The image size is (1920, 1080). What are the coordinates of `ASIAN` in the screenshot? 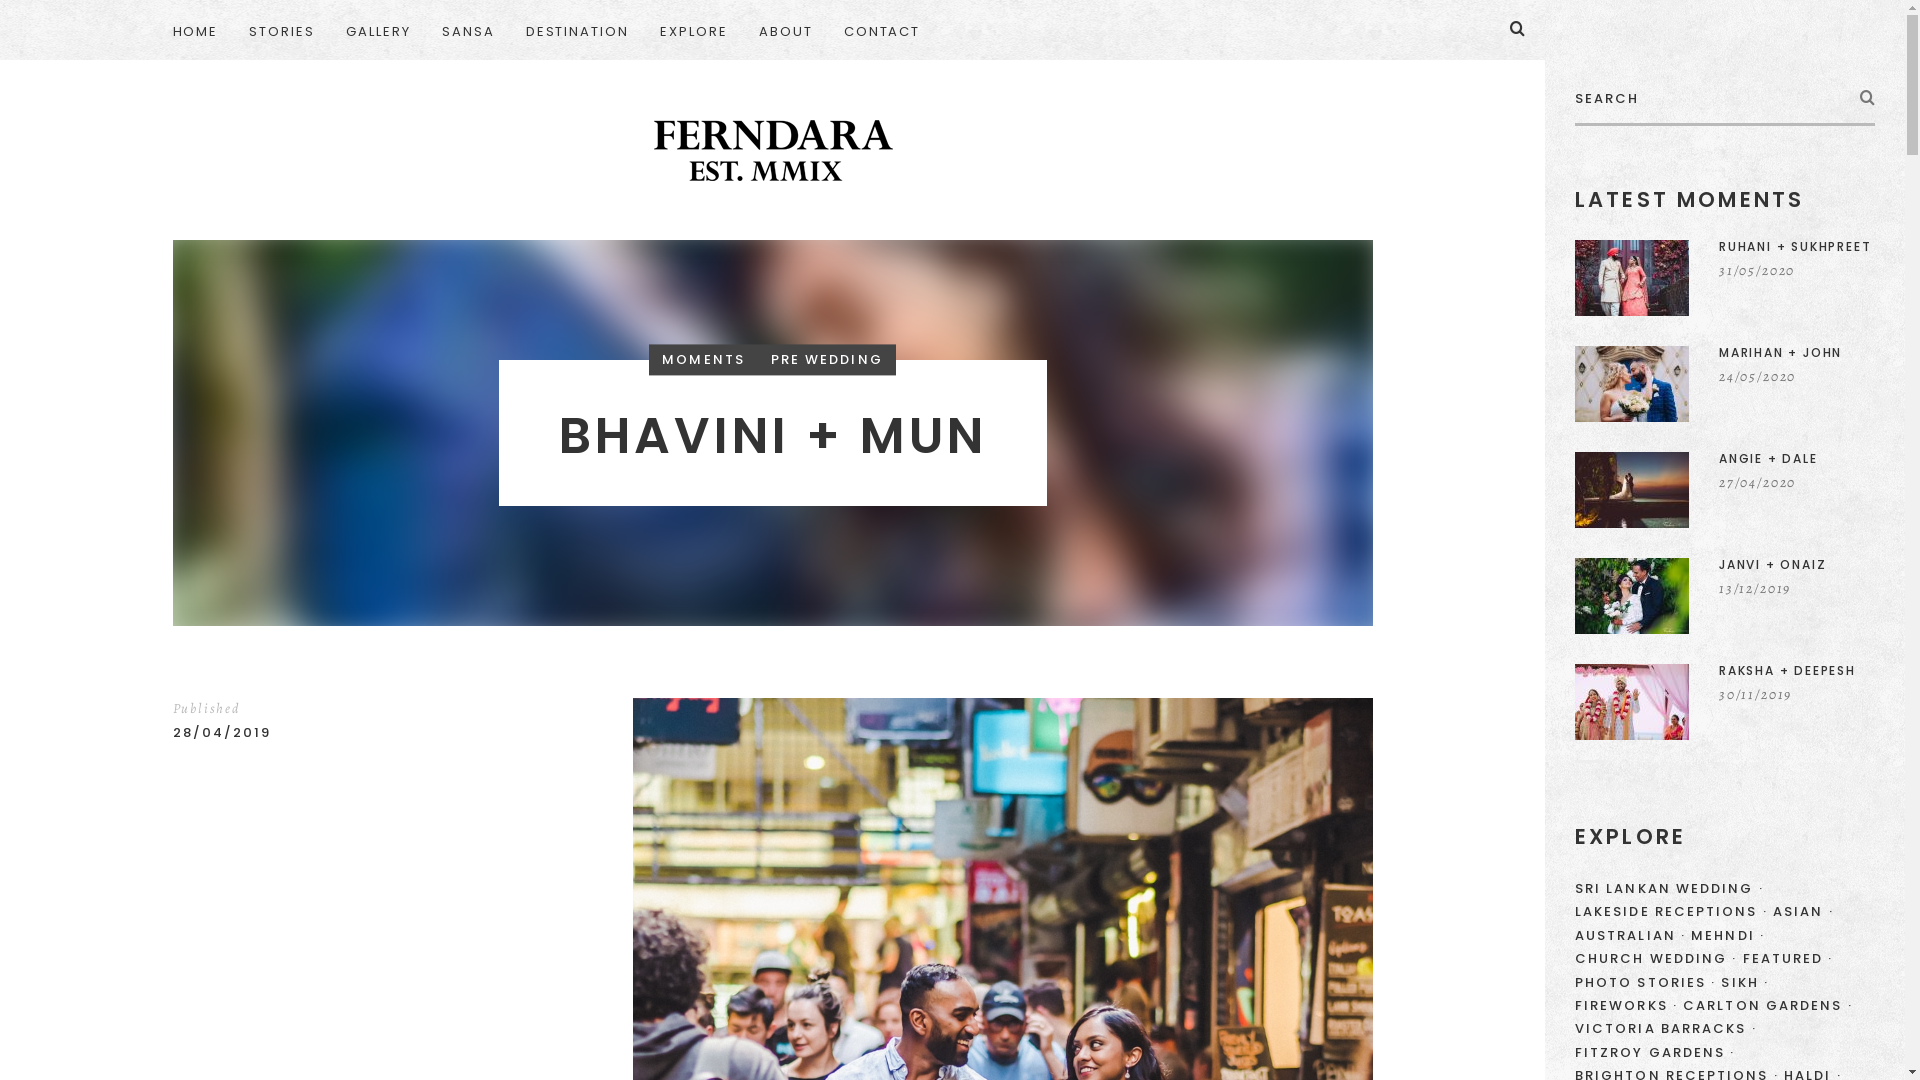 It's located at (1804, 912).